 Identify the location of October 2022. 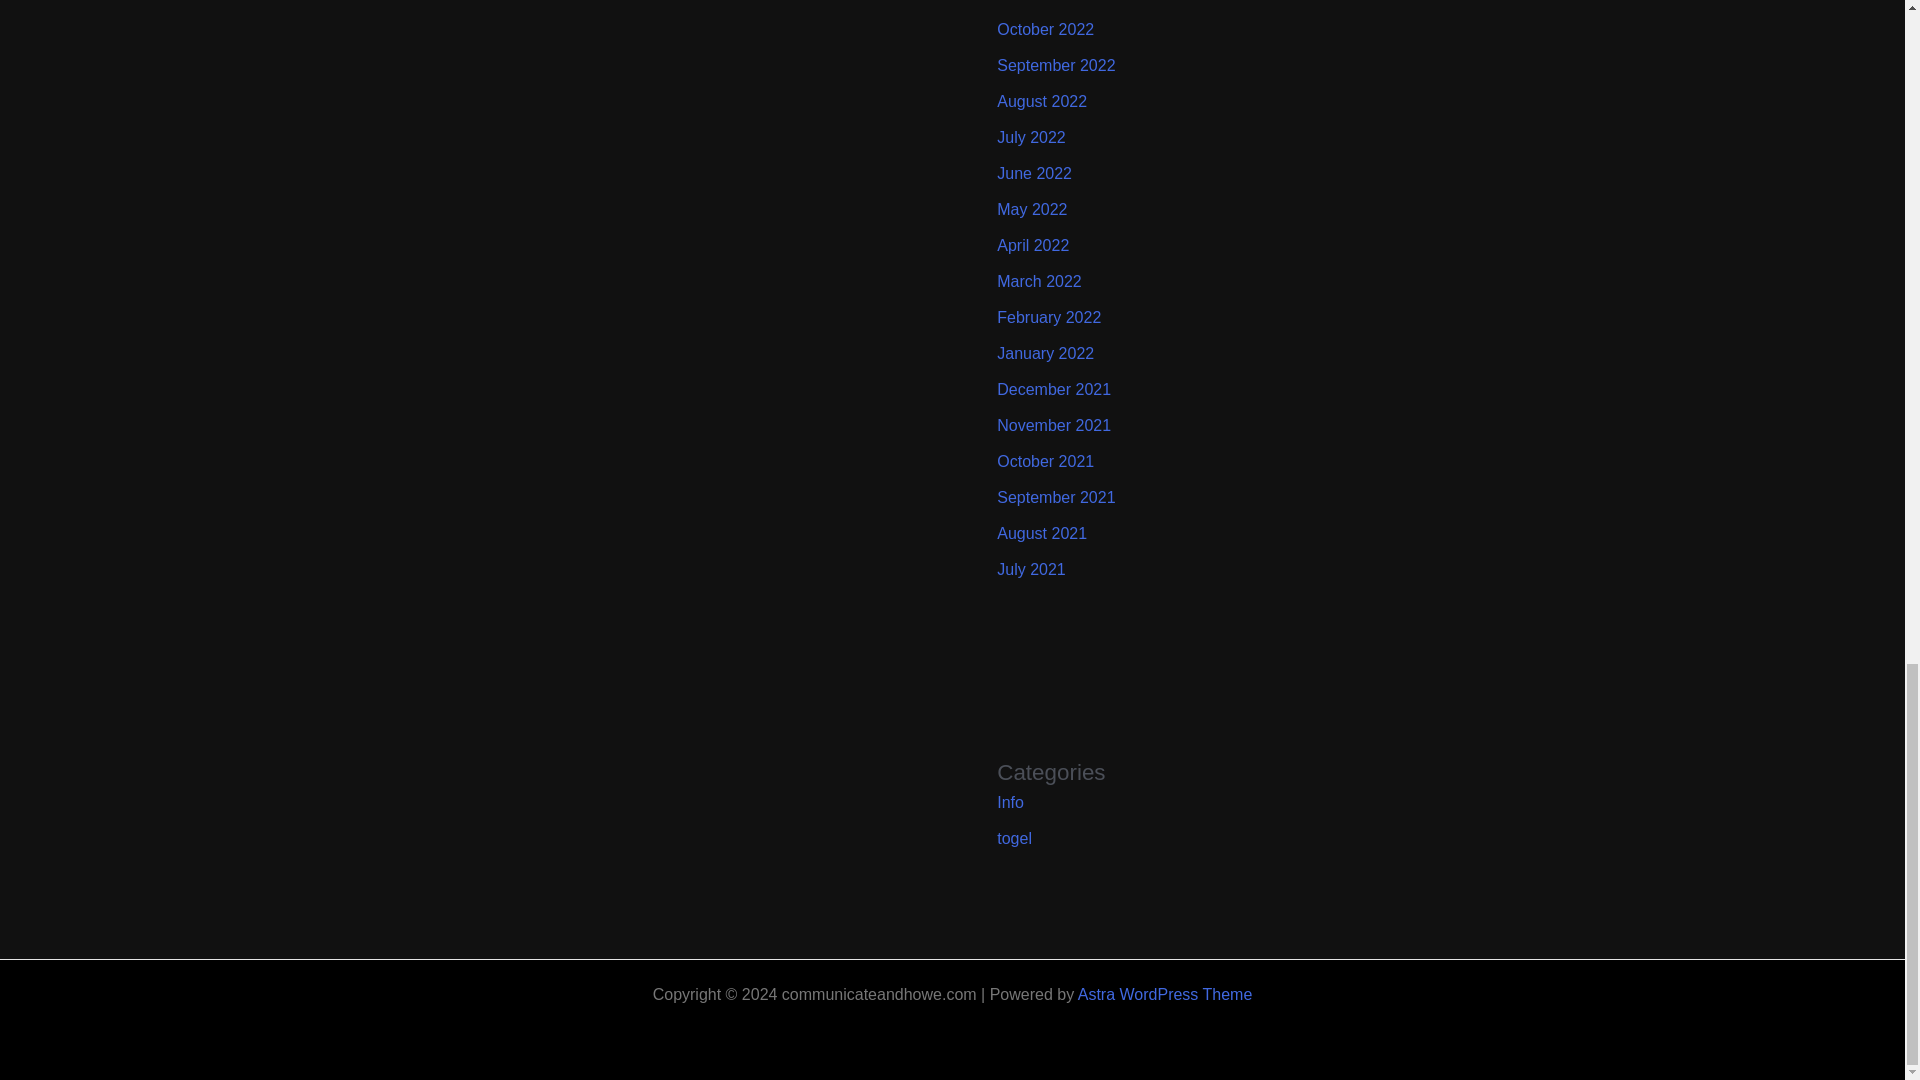
(1045, 28).